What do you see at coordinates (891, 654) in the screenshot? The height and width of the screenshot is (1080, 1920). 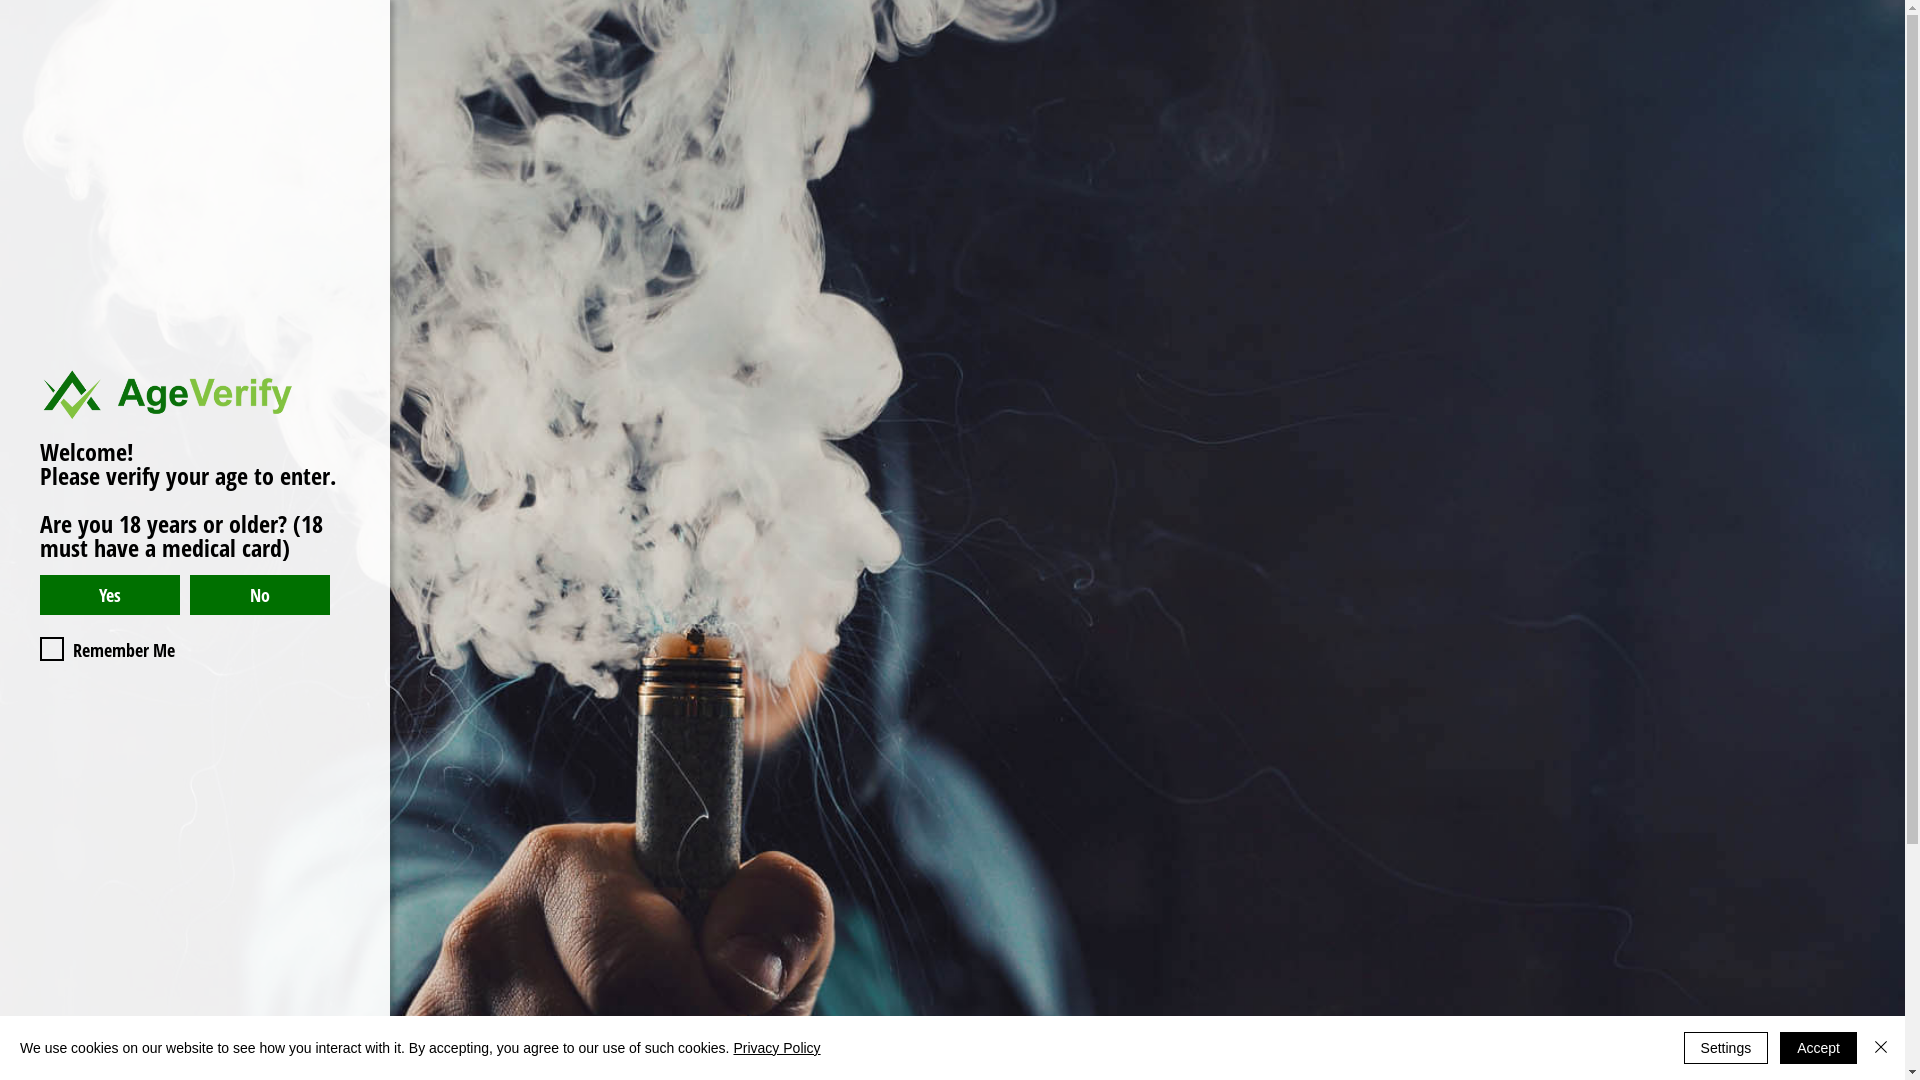 I see `2 likes. Post not marked as liked
2` at bounding box center [891, 654].